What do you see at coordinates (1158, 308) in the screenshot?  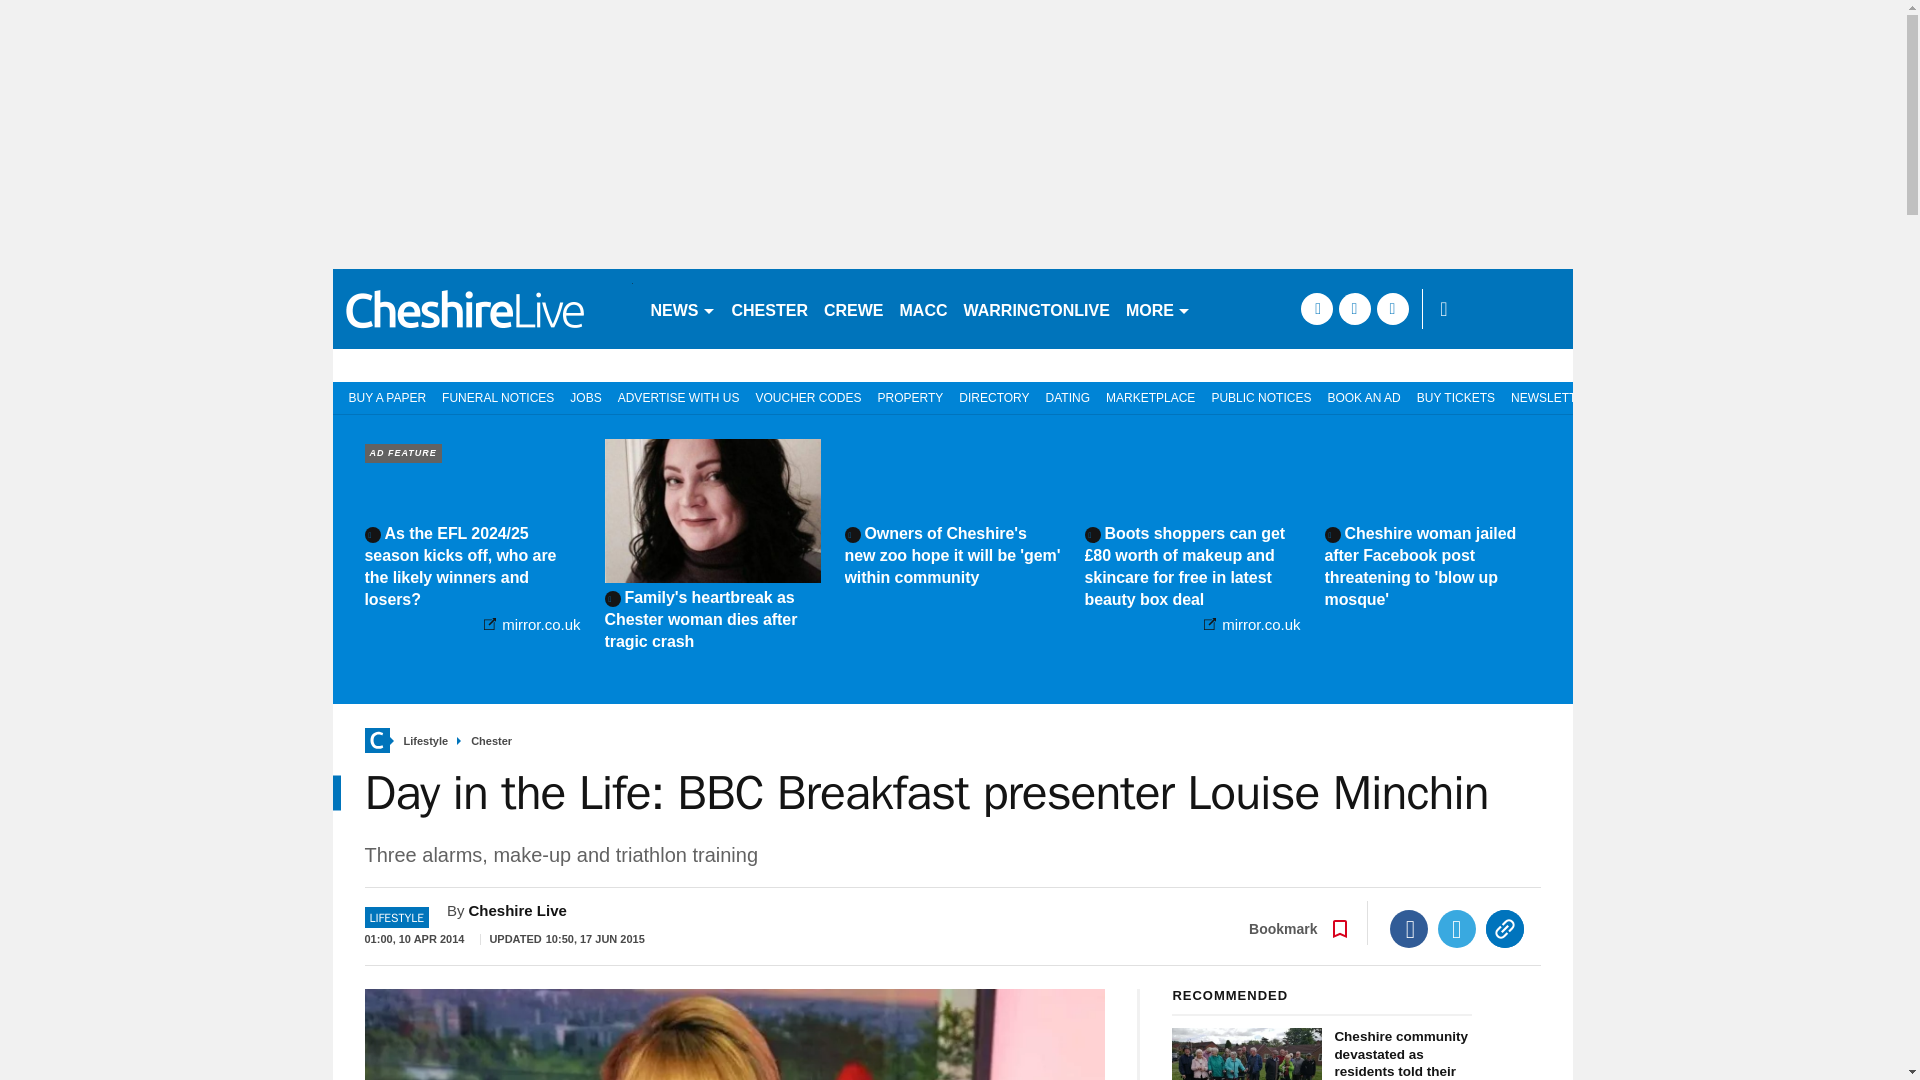 I see `MORE` at bounding box center [1158, 308].